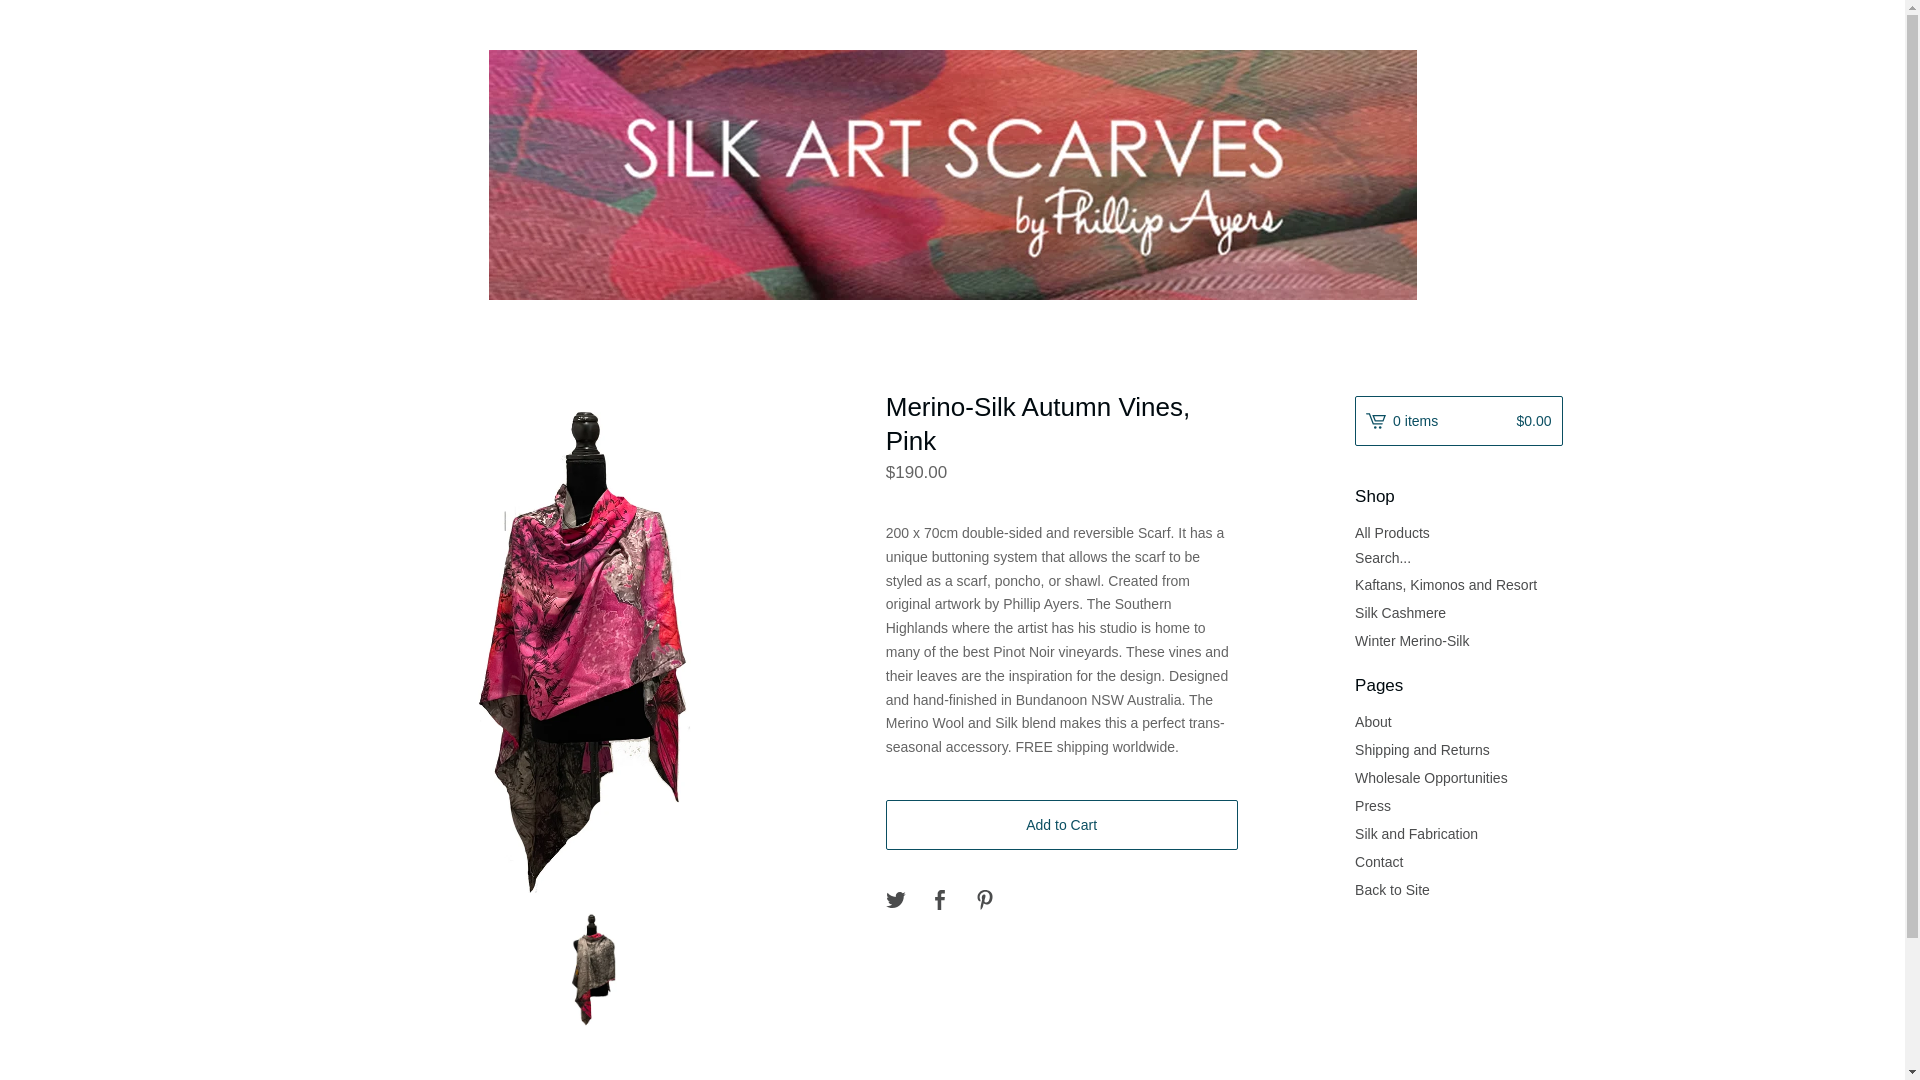 The height and width of the screenshot is (1080, 1920). What do you see at coordinates (1458, 833) in the screenshot?
I see `Silk and Fabrication` at bounding box center [1458, 833].